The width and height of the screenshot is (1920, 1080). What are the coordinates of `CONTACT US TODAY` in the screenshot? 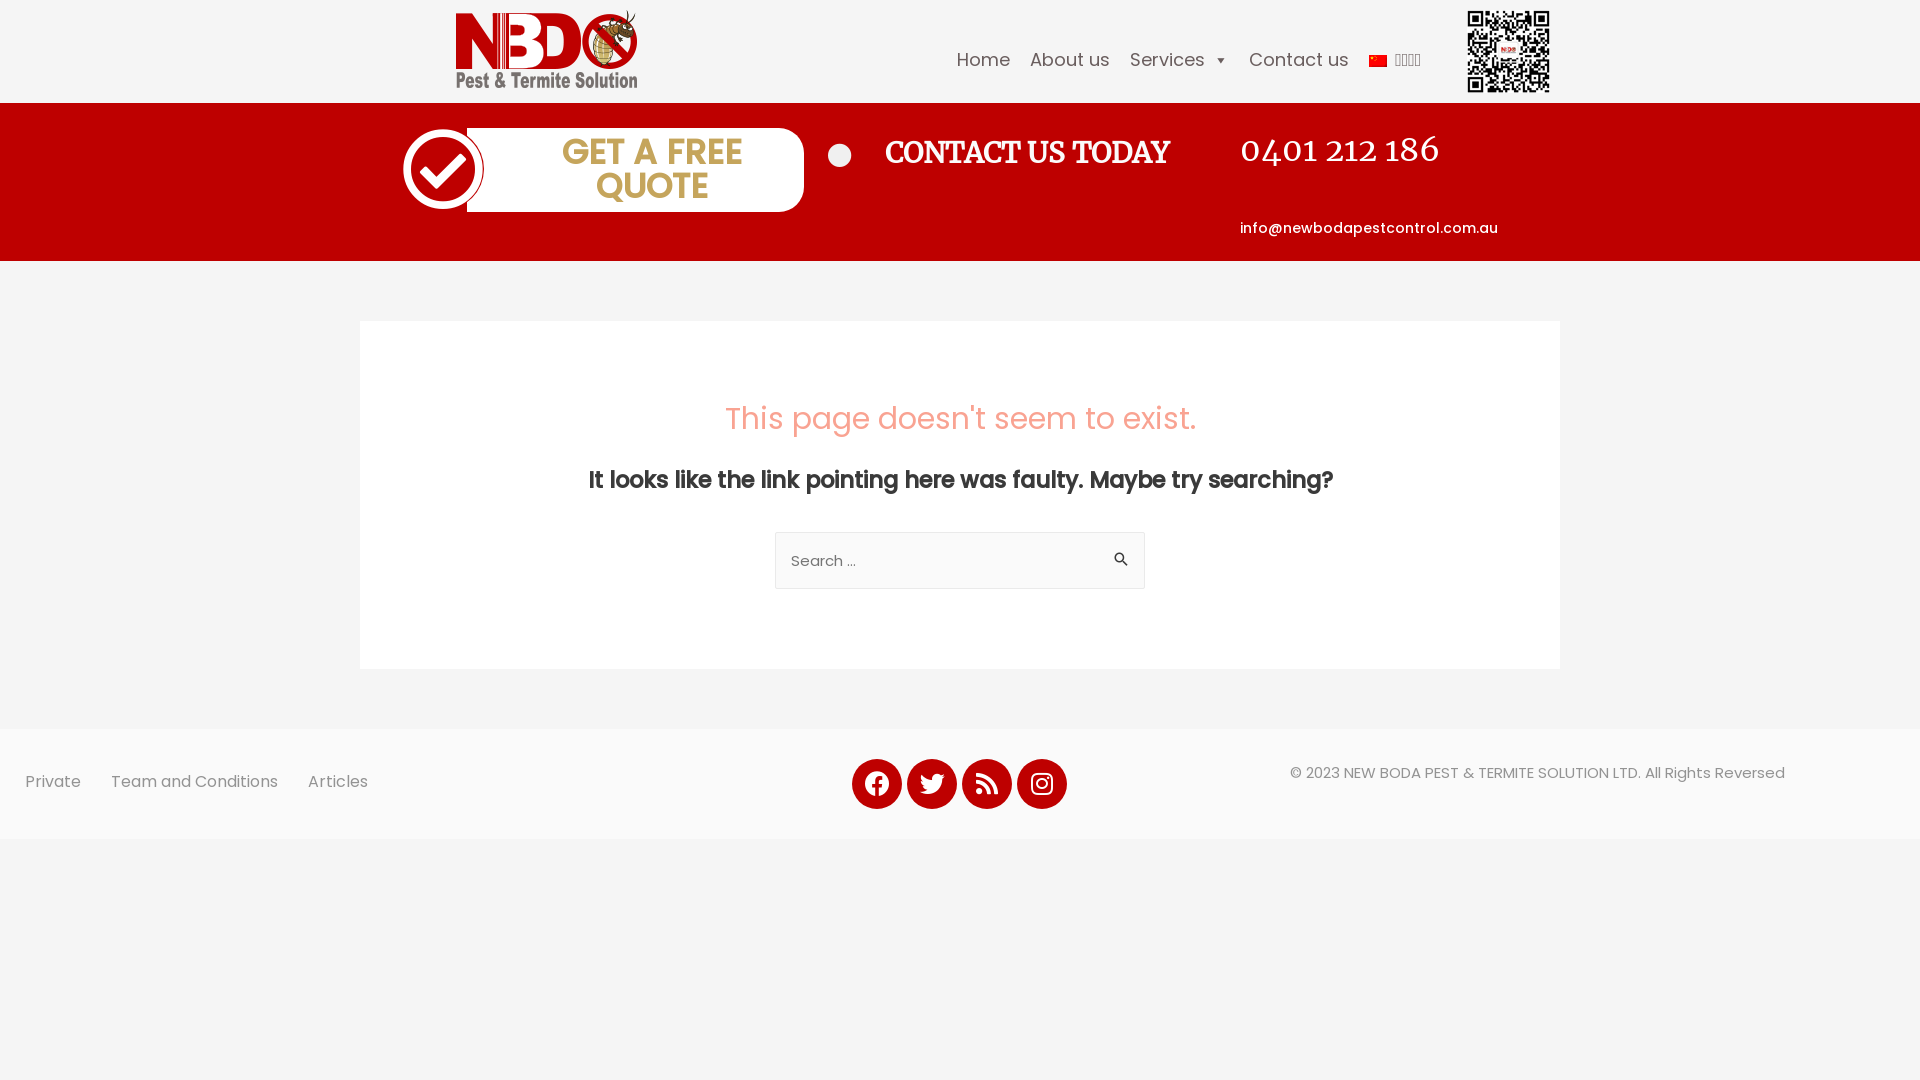 It's located at (1027, 153).